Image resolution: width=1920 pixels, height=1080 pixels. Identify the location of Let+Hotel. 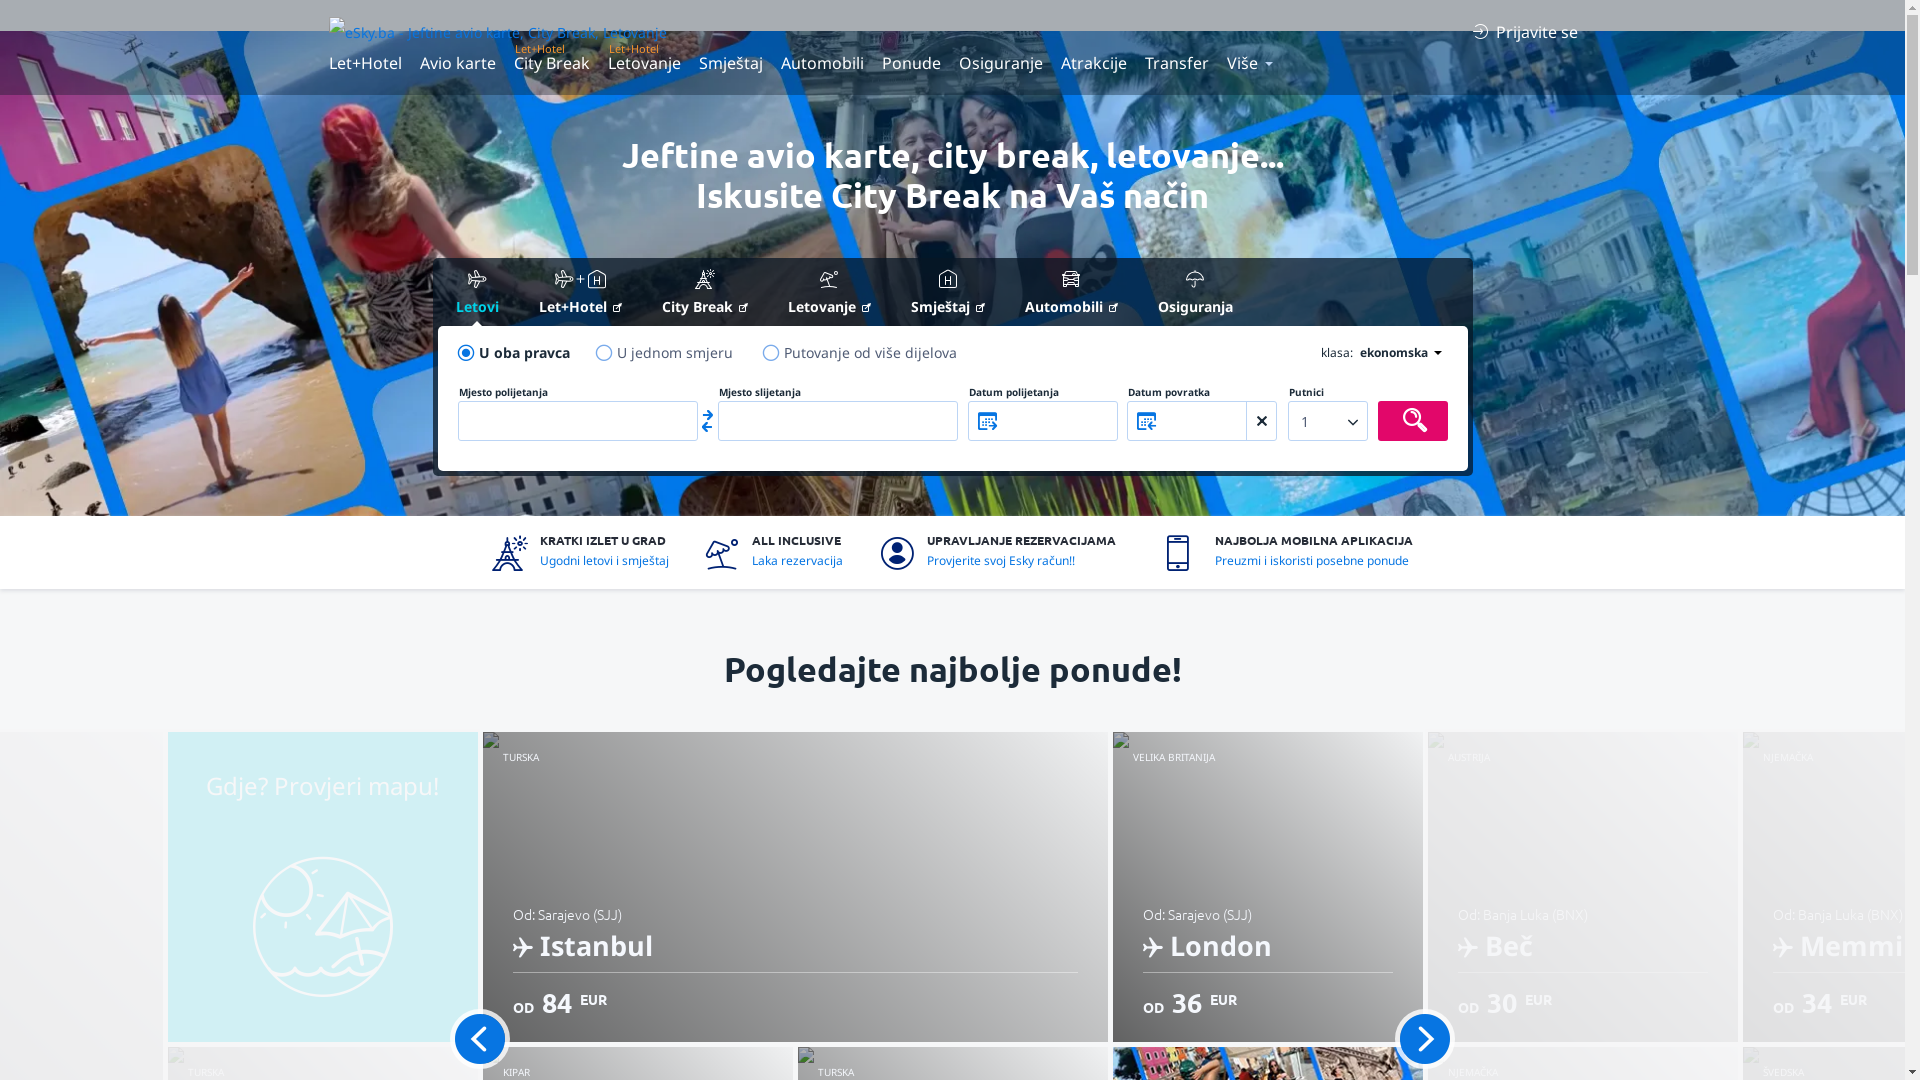
(368, 62).